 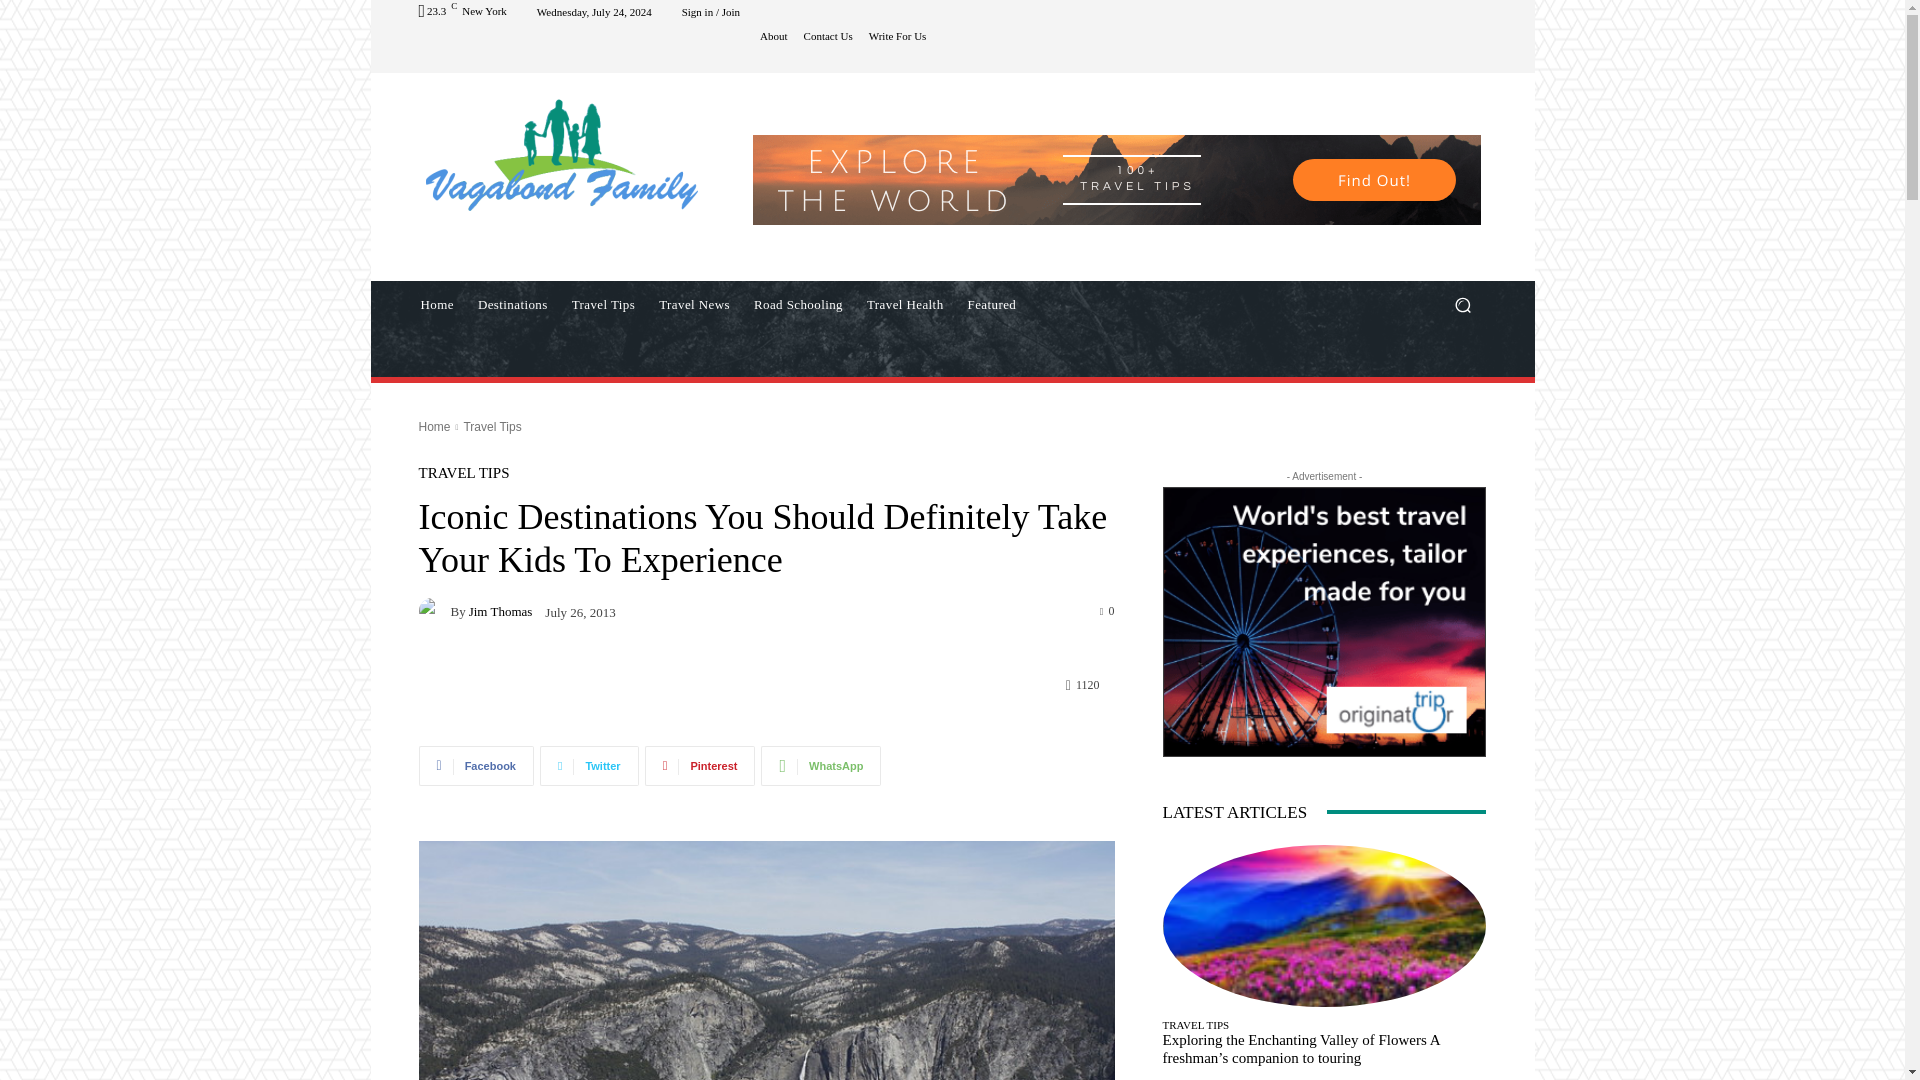 I want to click on Twitter, so click(x=589, y=766).